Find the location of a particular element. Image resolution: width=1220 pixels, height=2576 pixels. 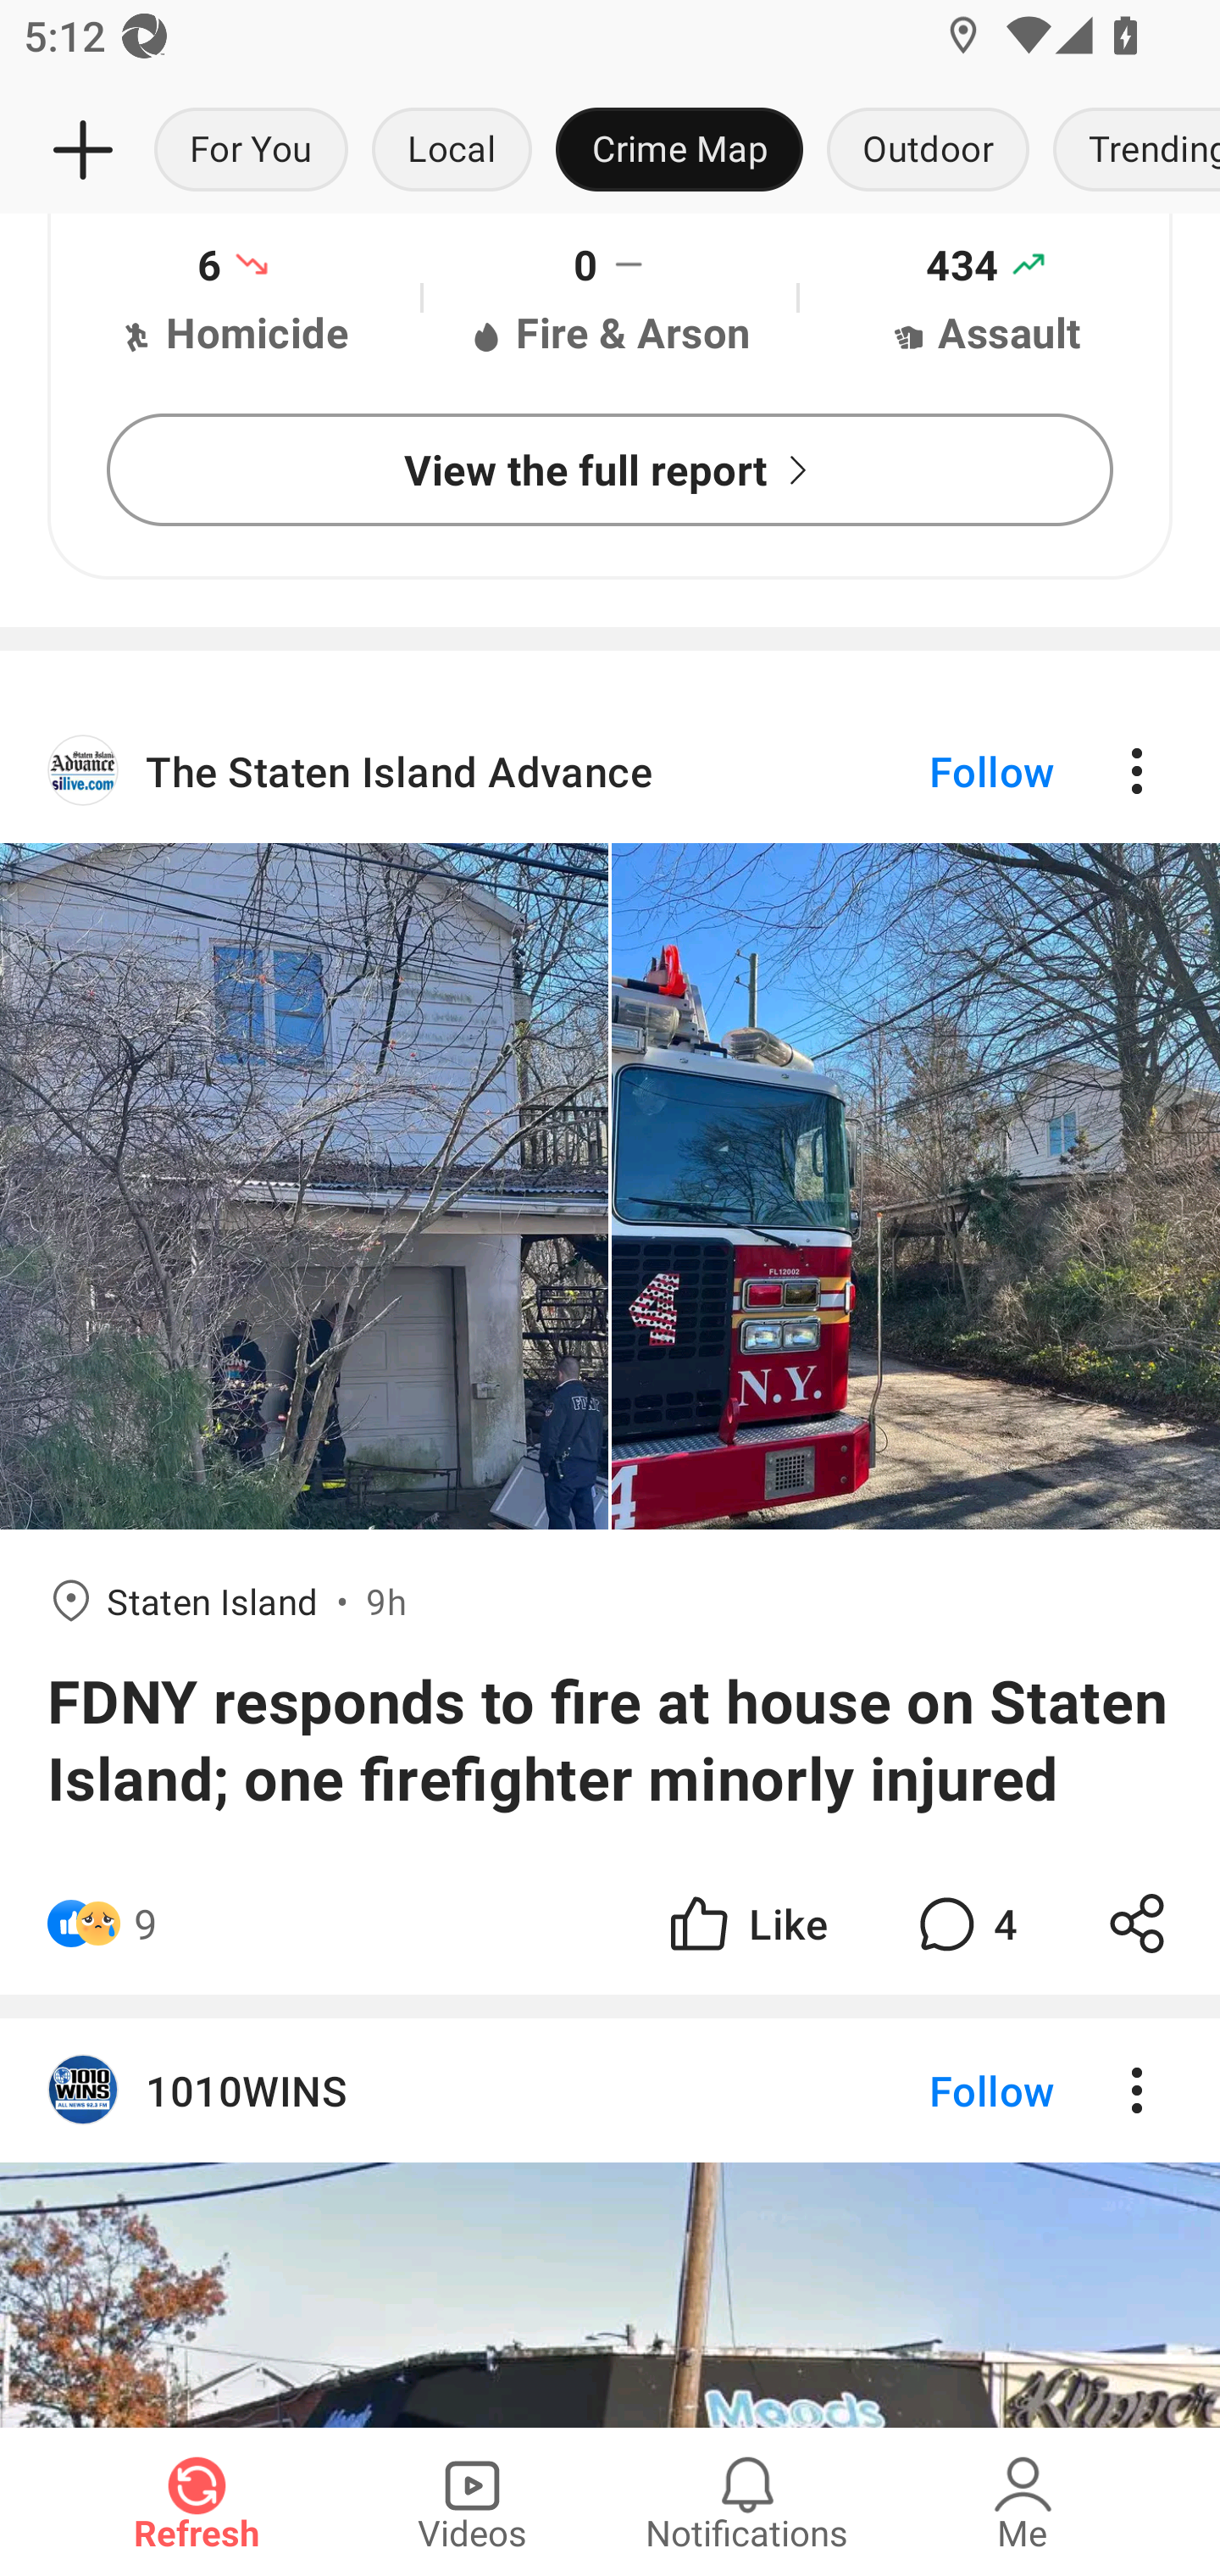

Like is located at coordinates (746, 1922).